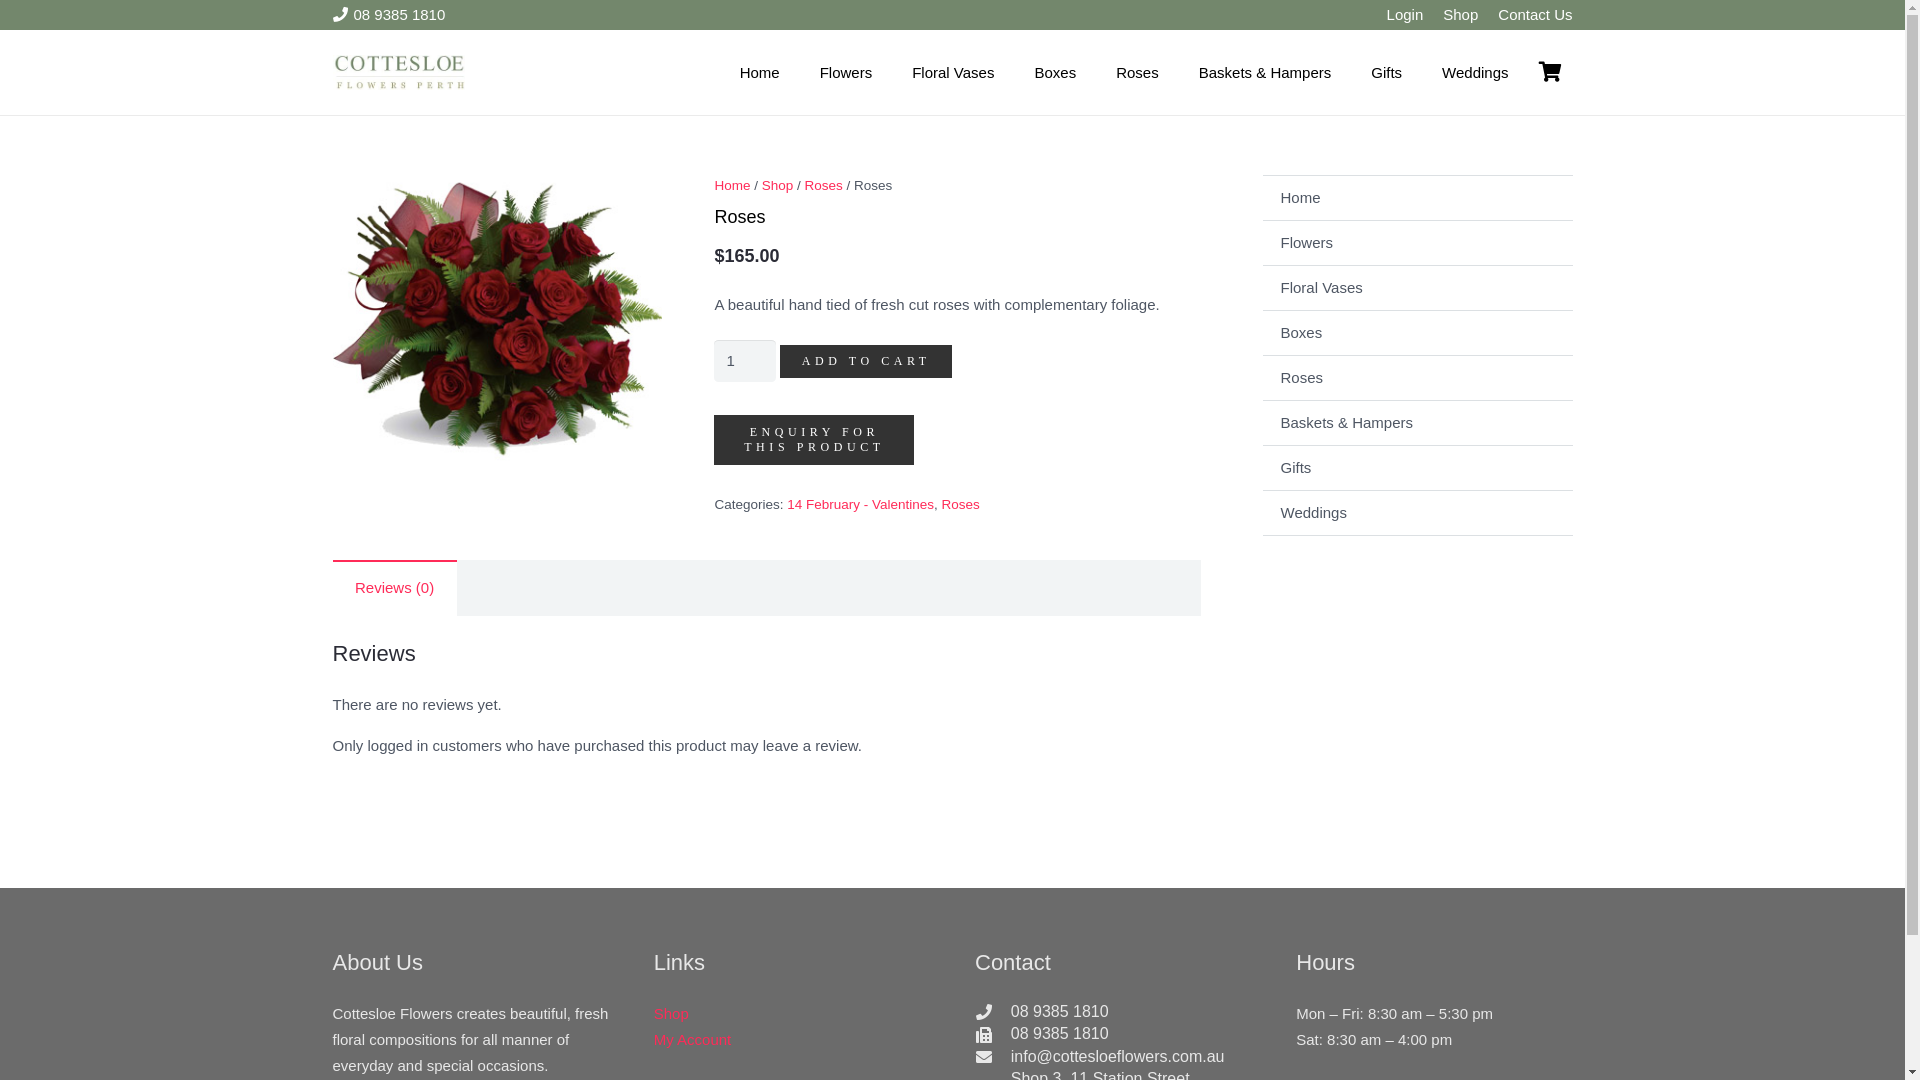 The width and height of the screenshot is (1920, 1080). I want to click on Login, so click(1406, 14).